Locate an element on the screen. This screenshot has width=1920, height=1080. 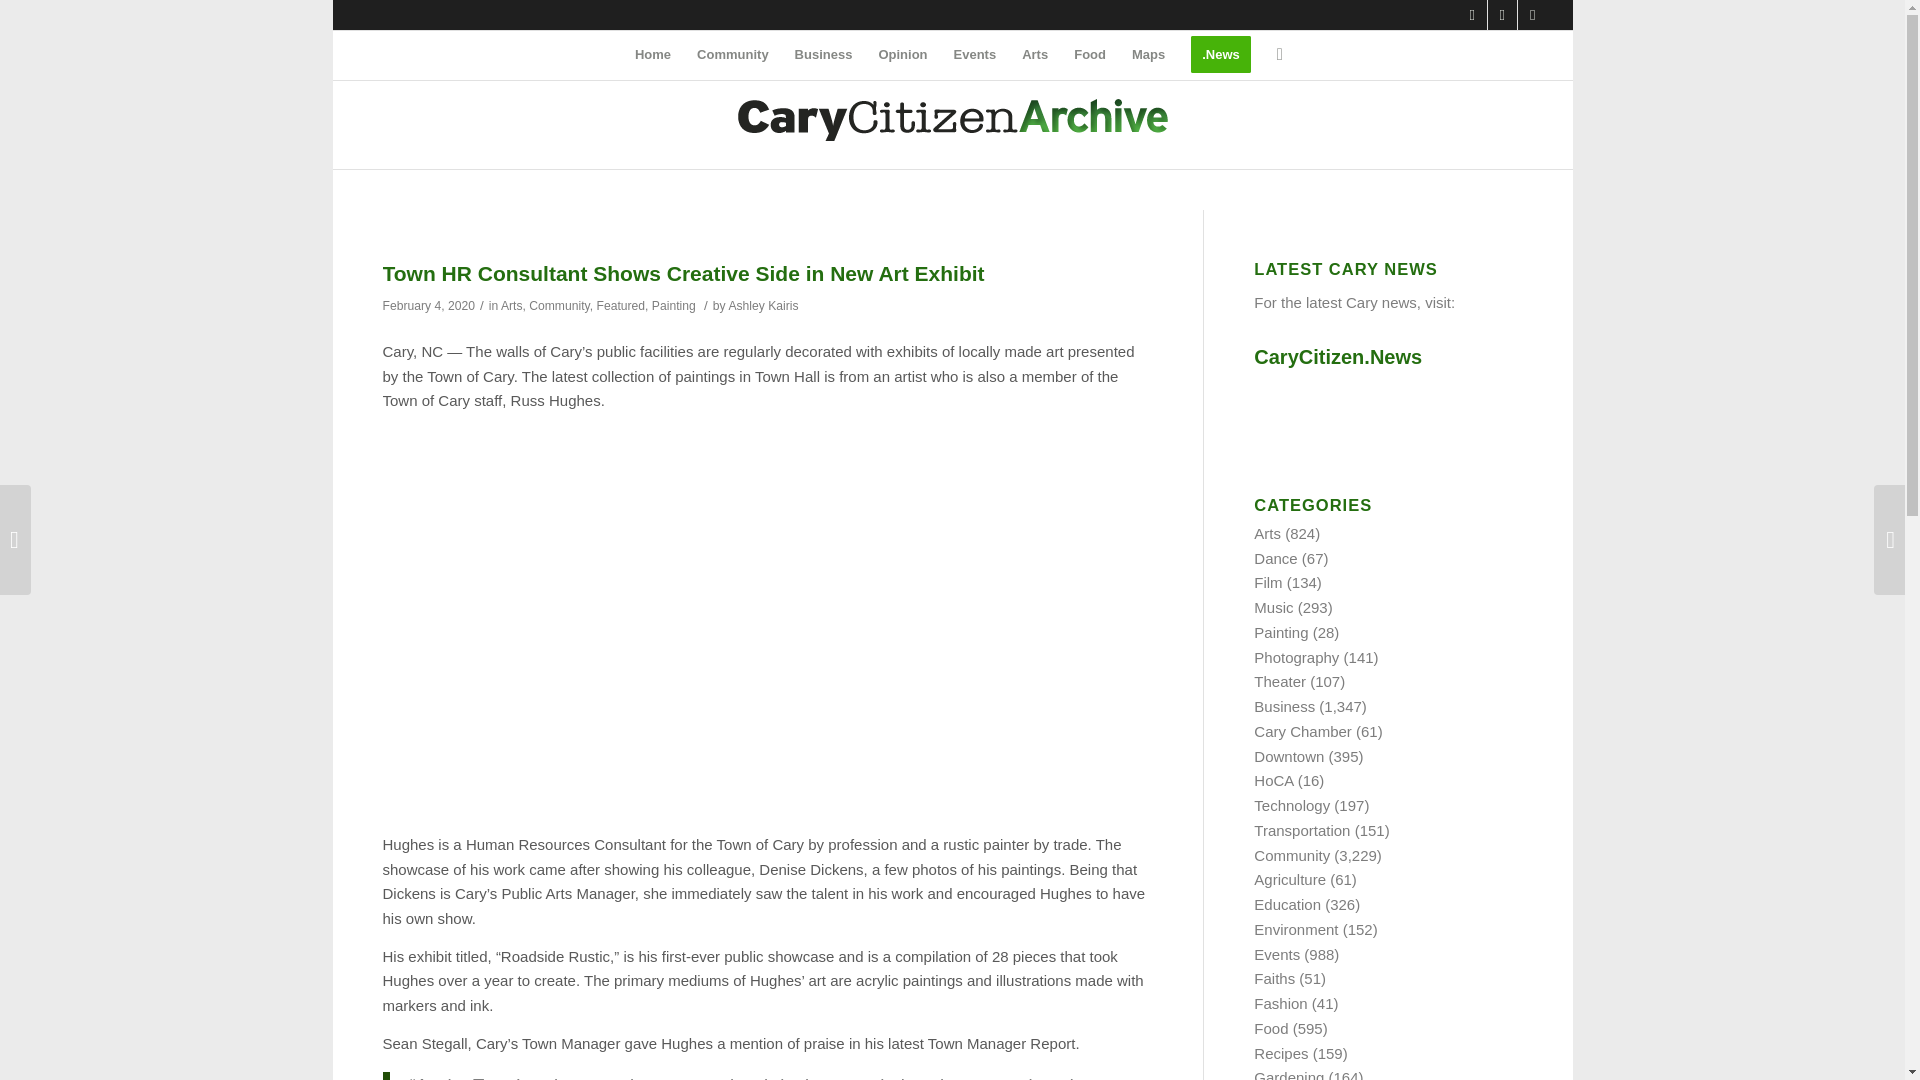
Events is located at coordinates (974, 54).